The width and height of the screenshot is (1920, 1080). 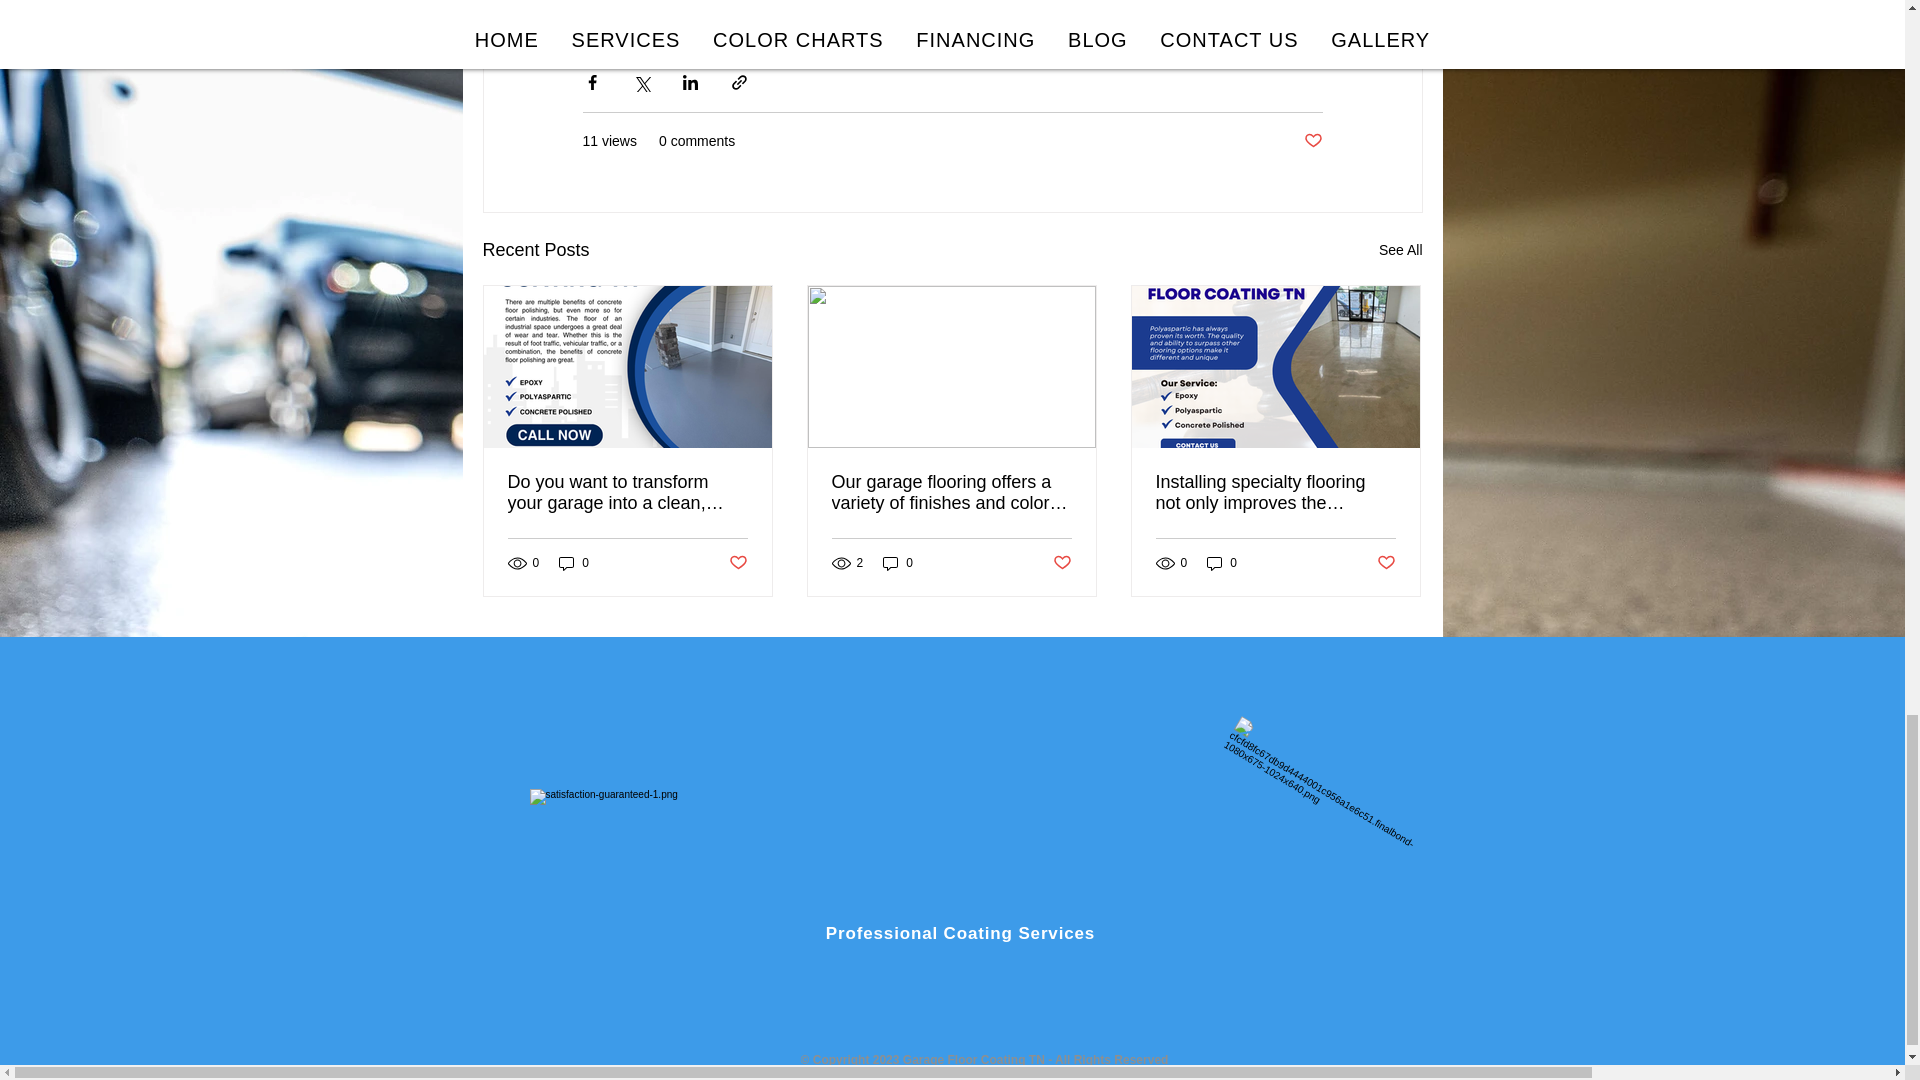 I want to click on Post not marked as liked, so click(x=736, y=562).